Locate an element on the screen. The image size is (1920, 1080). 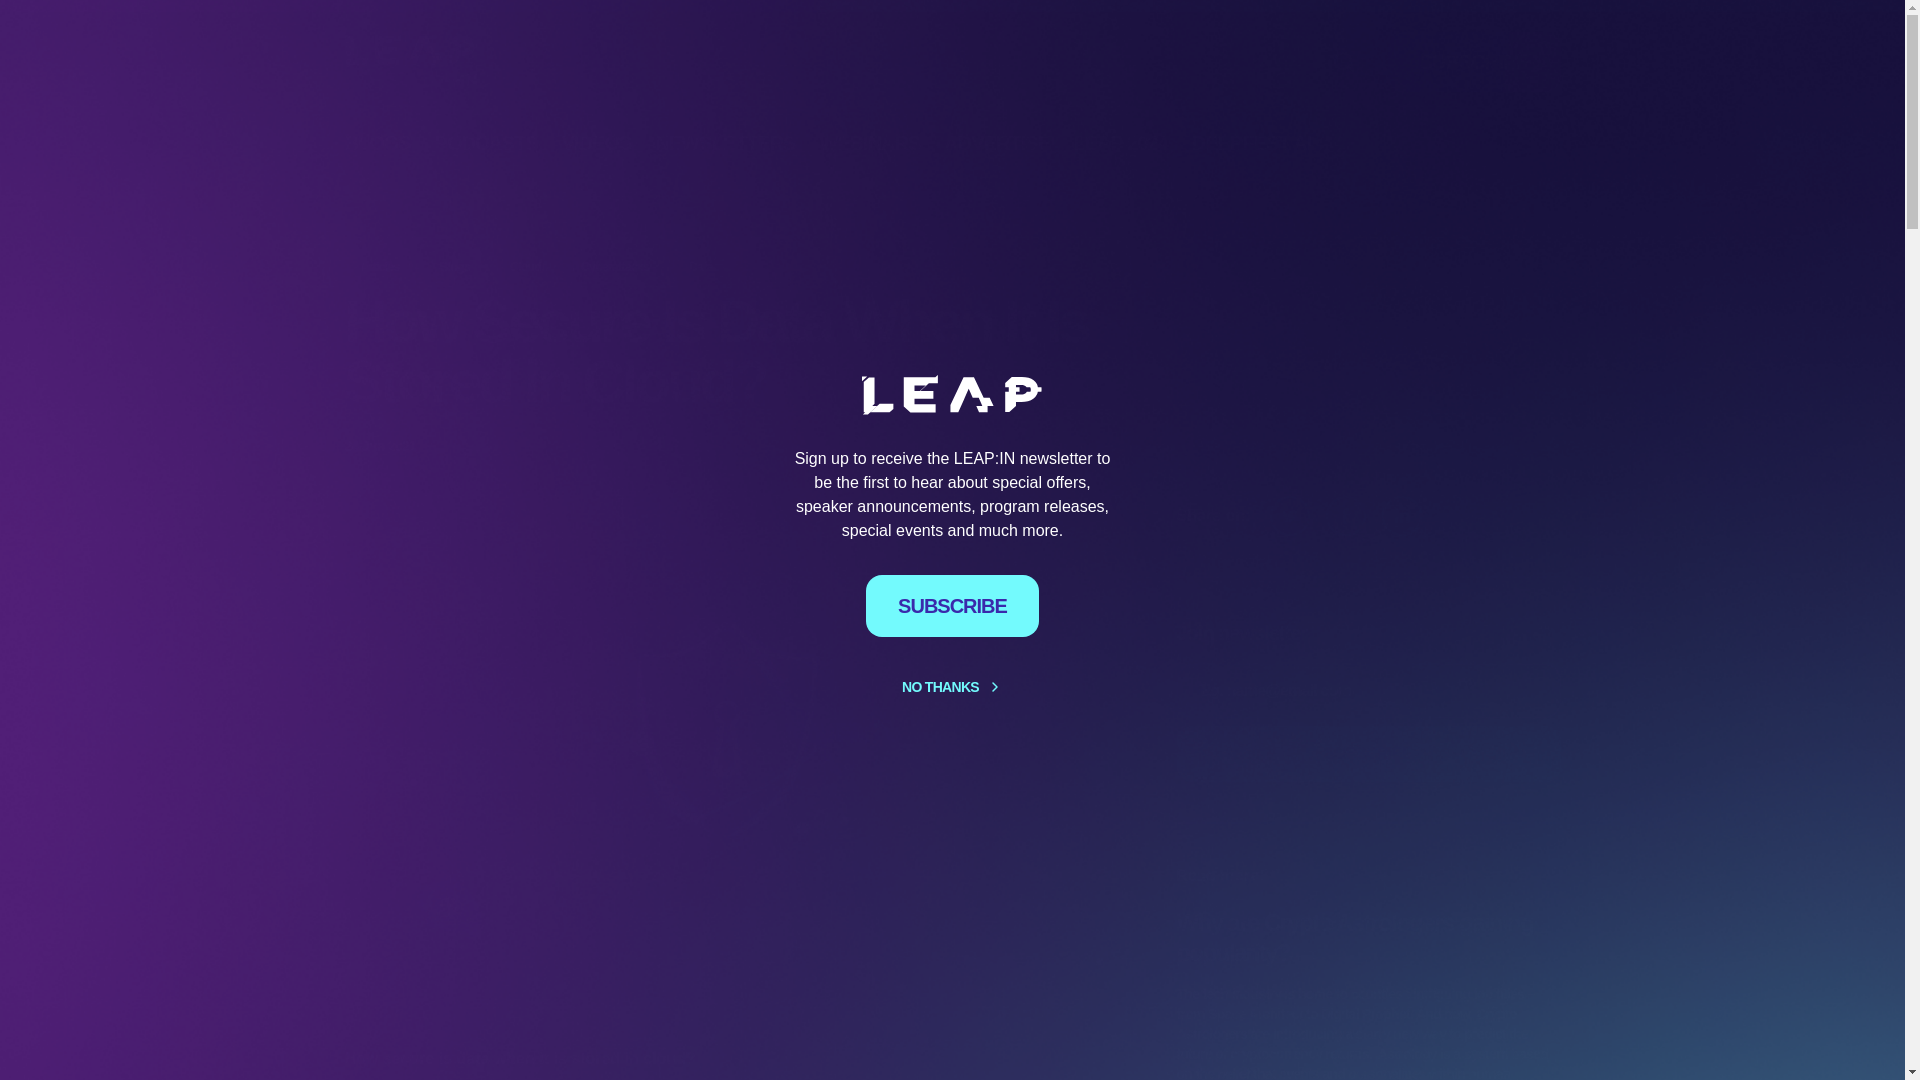
ADVERTISE is located at coordinates (996, 142).